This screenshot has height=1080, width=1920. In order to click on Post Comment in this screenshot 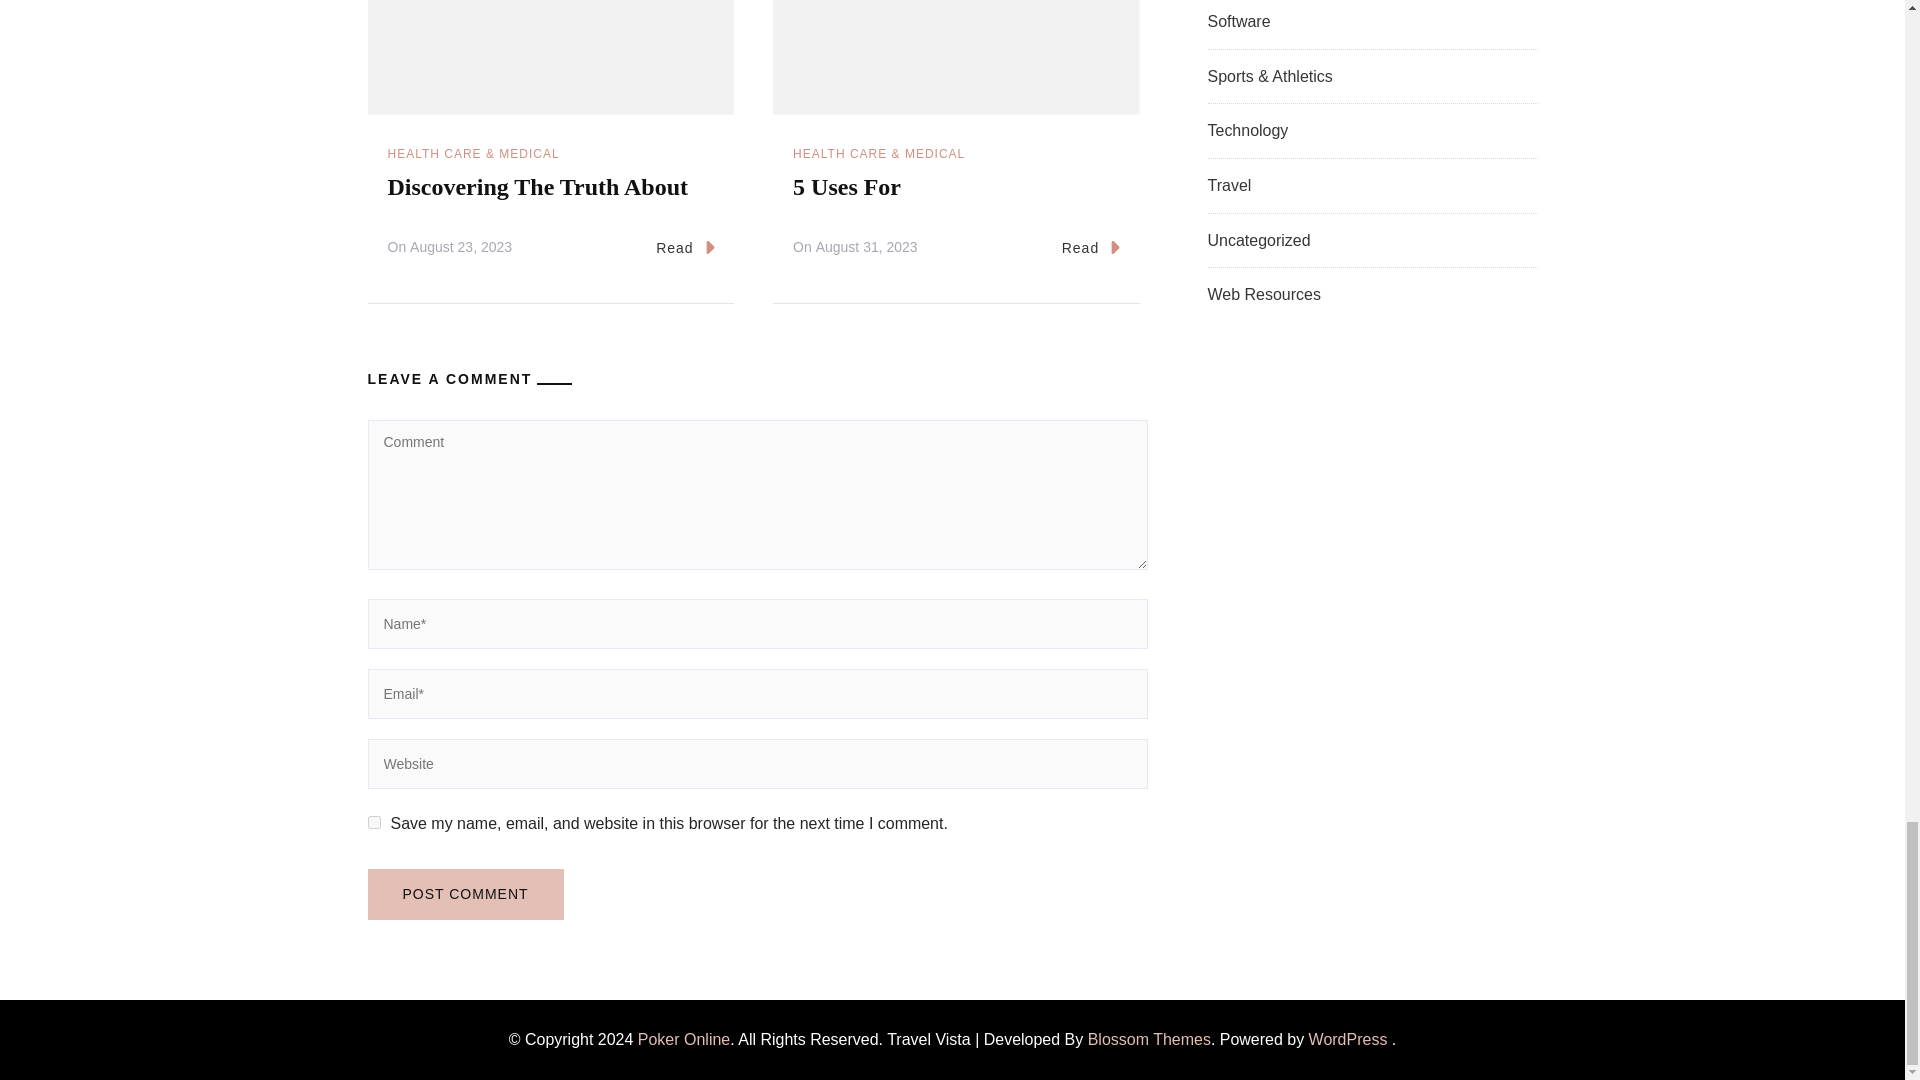, I will do `click(466, 894)`.